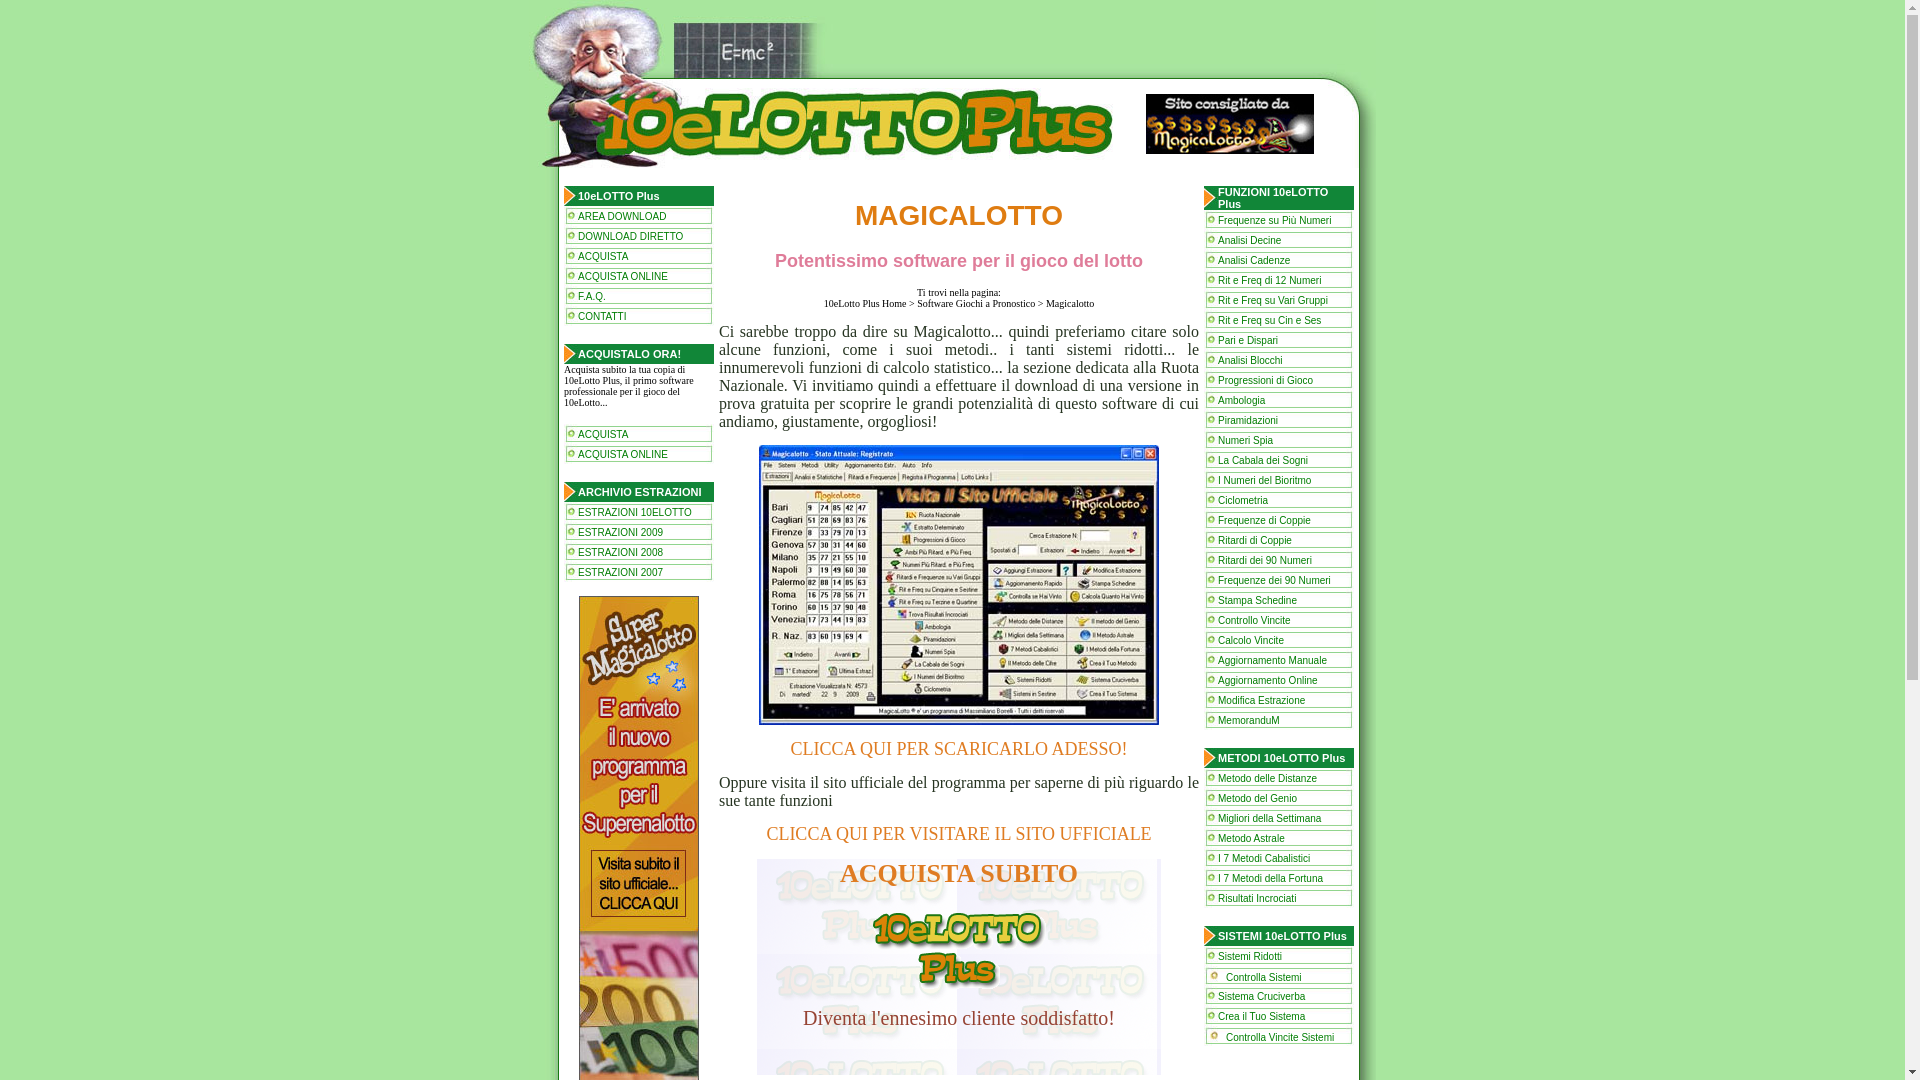  Describe the element at coordinates (952, 40) in the screenshot. I see `Vai alla home page di 10eLottoPlus.com` at that location.